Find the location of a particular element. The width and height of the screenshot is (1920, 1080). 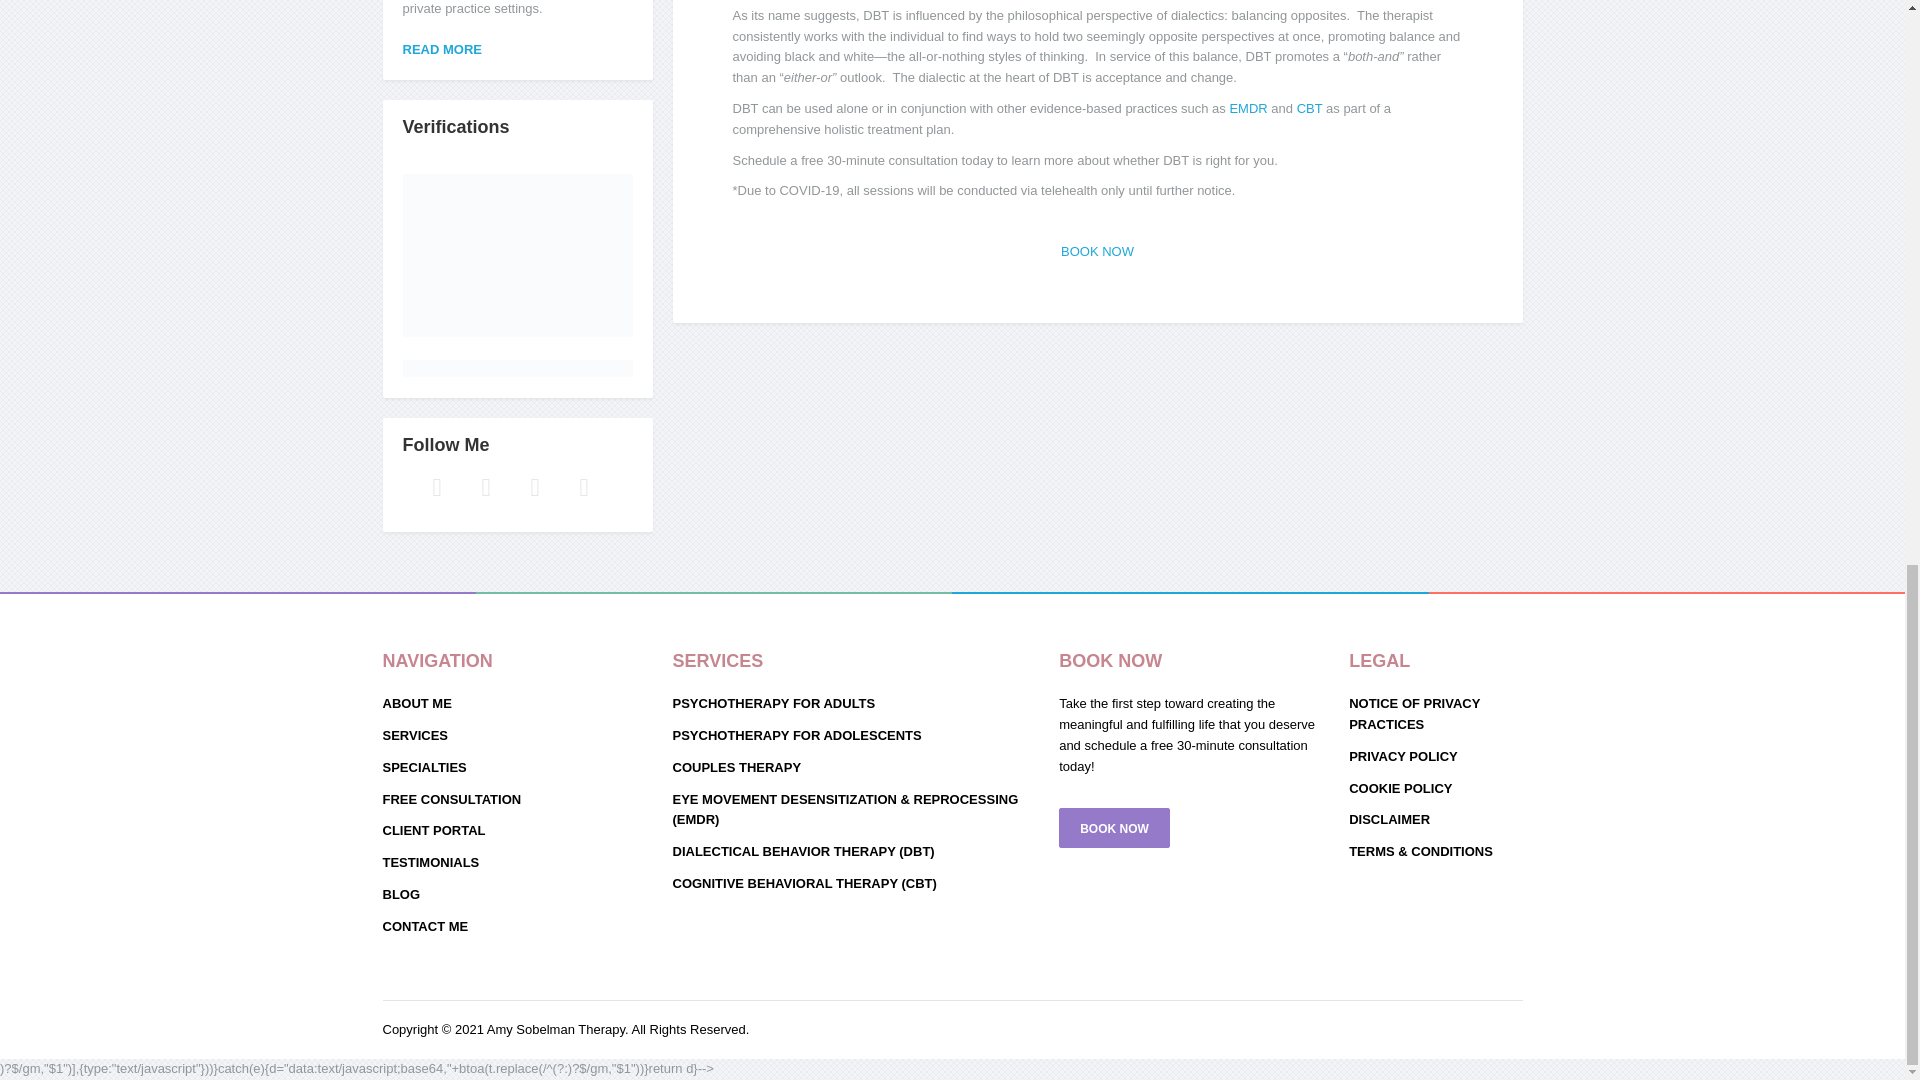

FREE CONSULTATION is located at coordinates (517, 800).